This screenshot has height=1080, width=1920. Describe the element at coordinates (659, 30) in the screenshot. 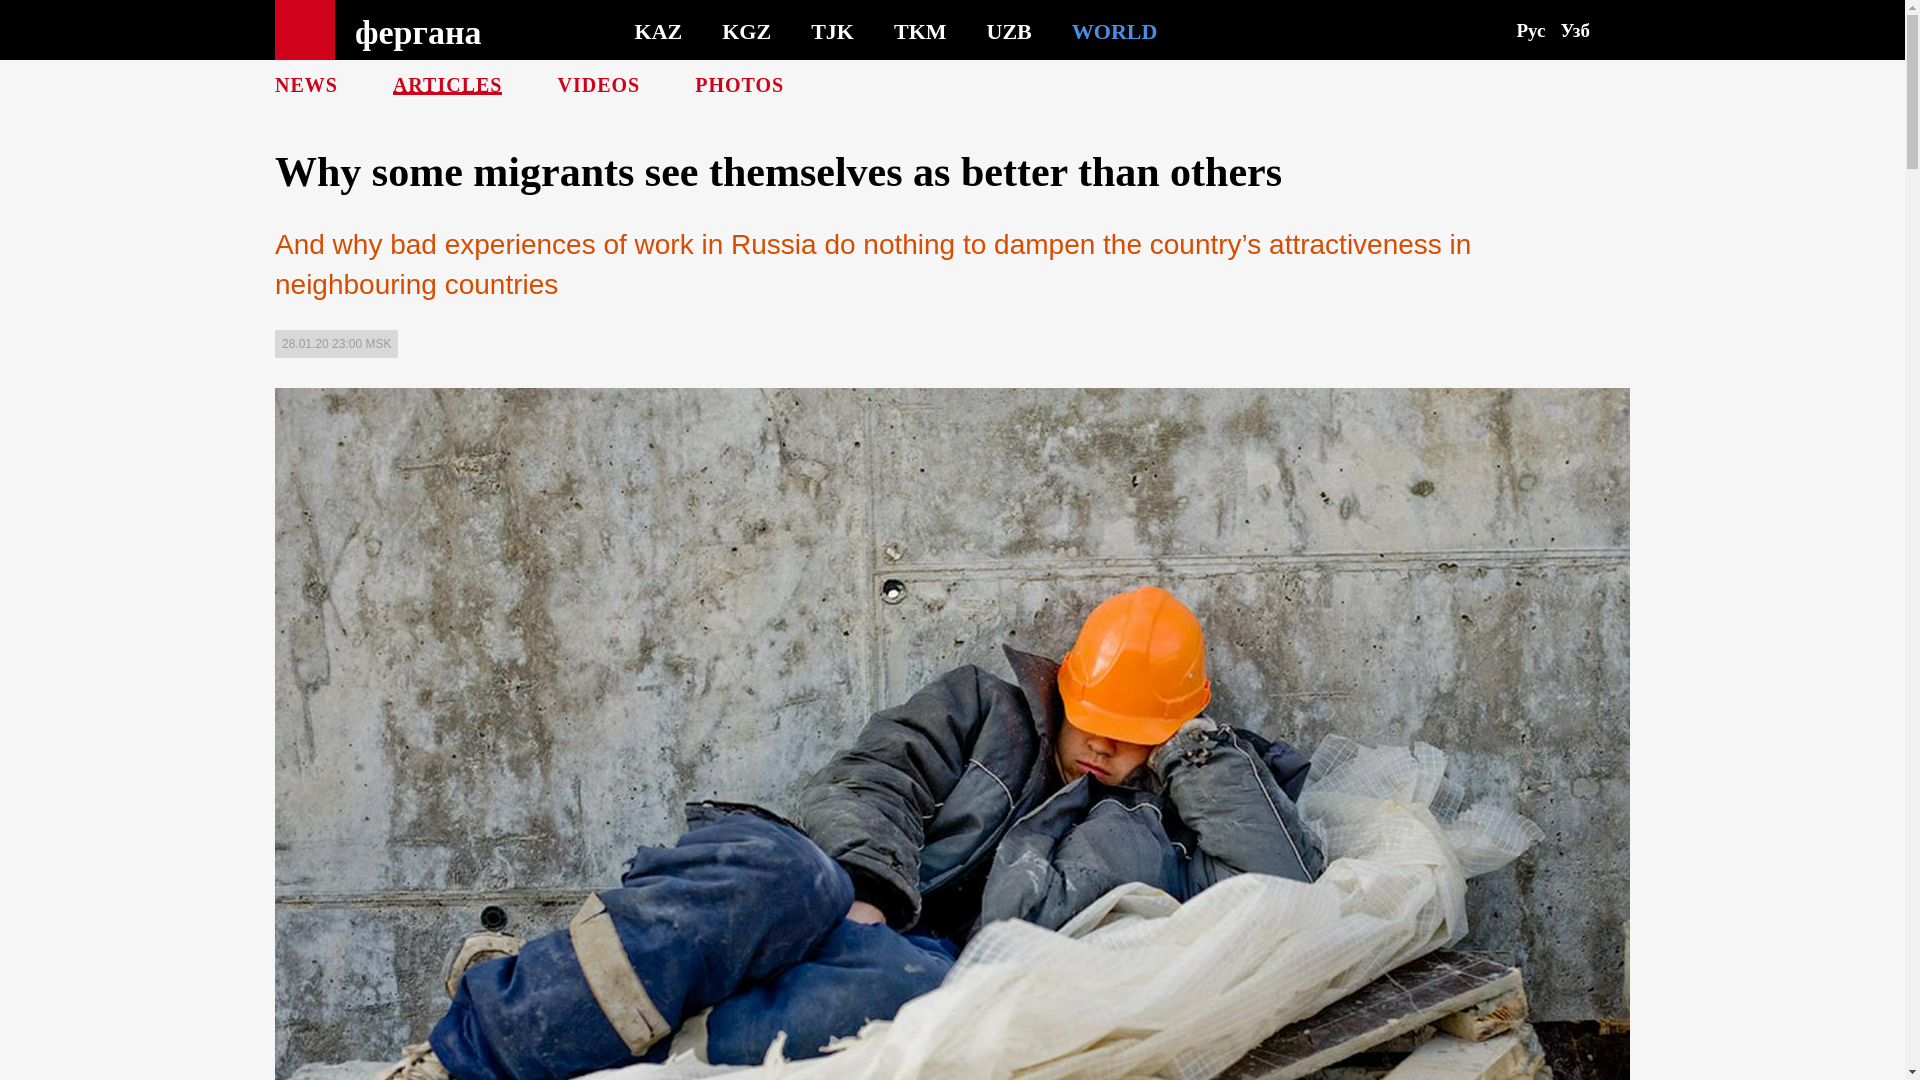

I see `KAZ` at that location.